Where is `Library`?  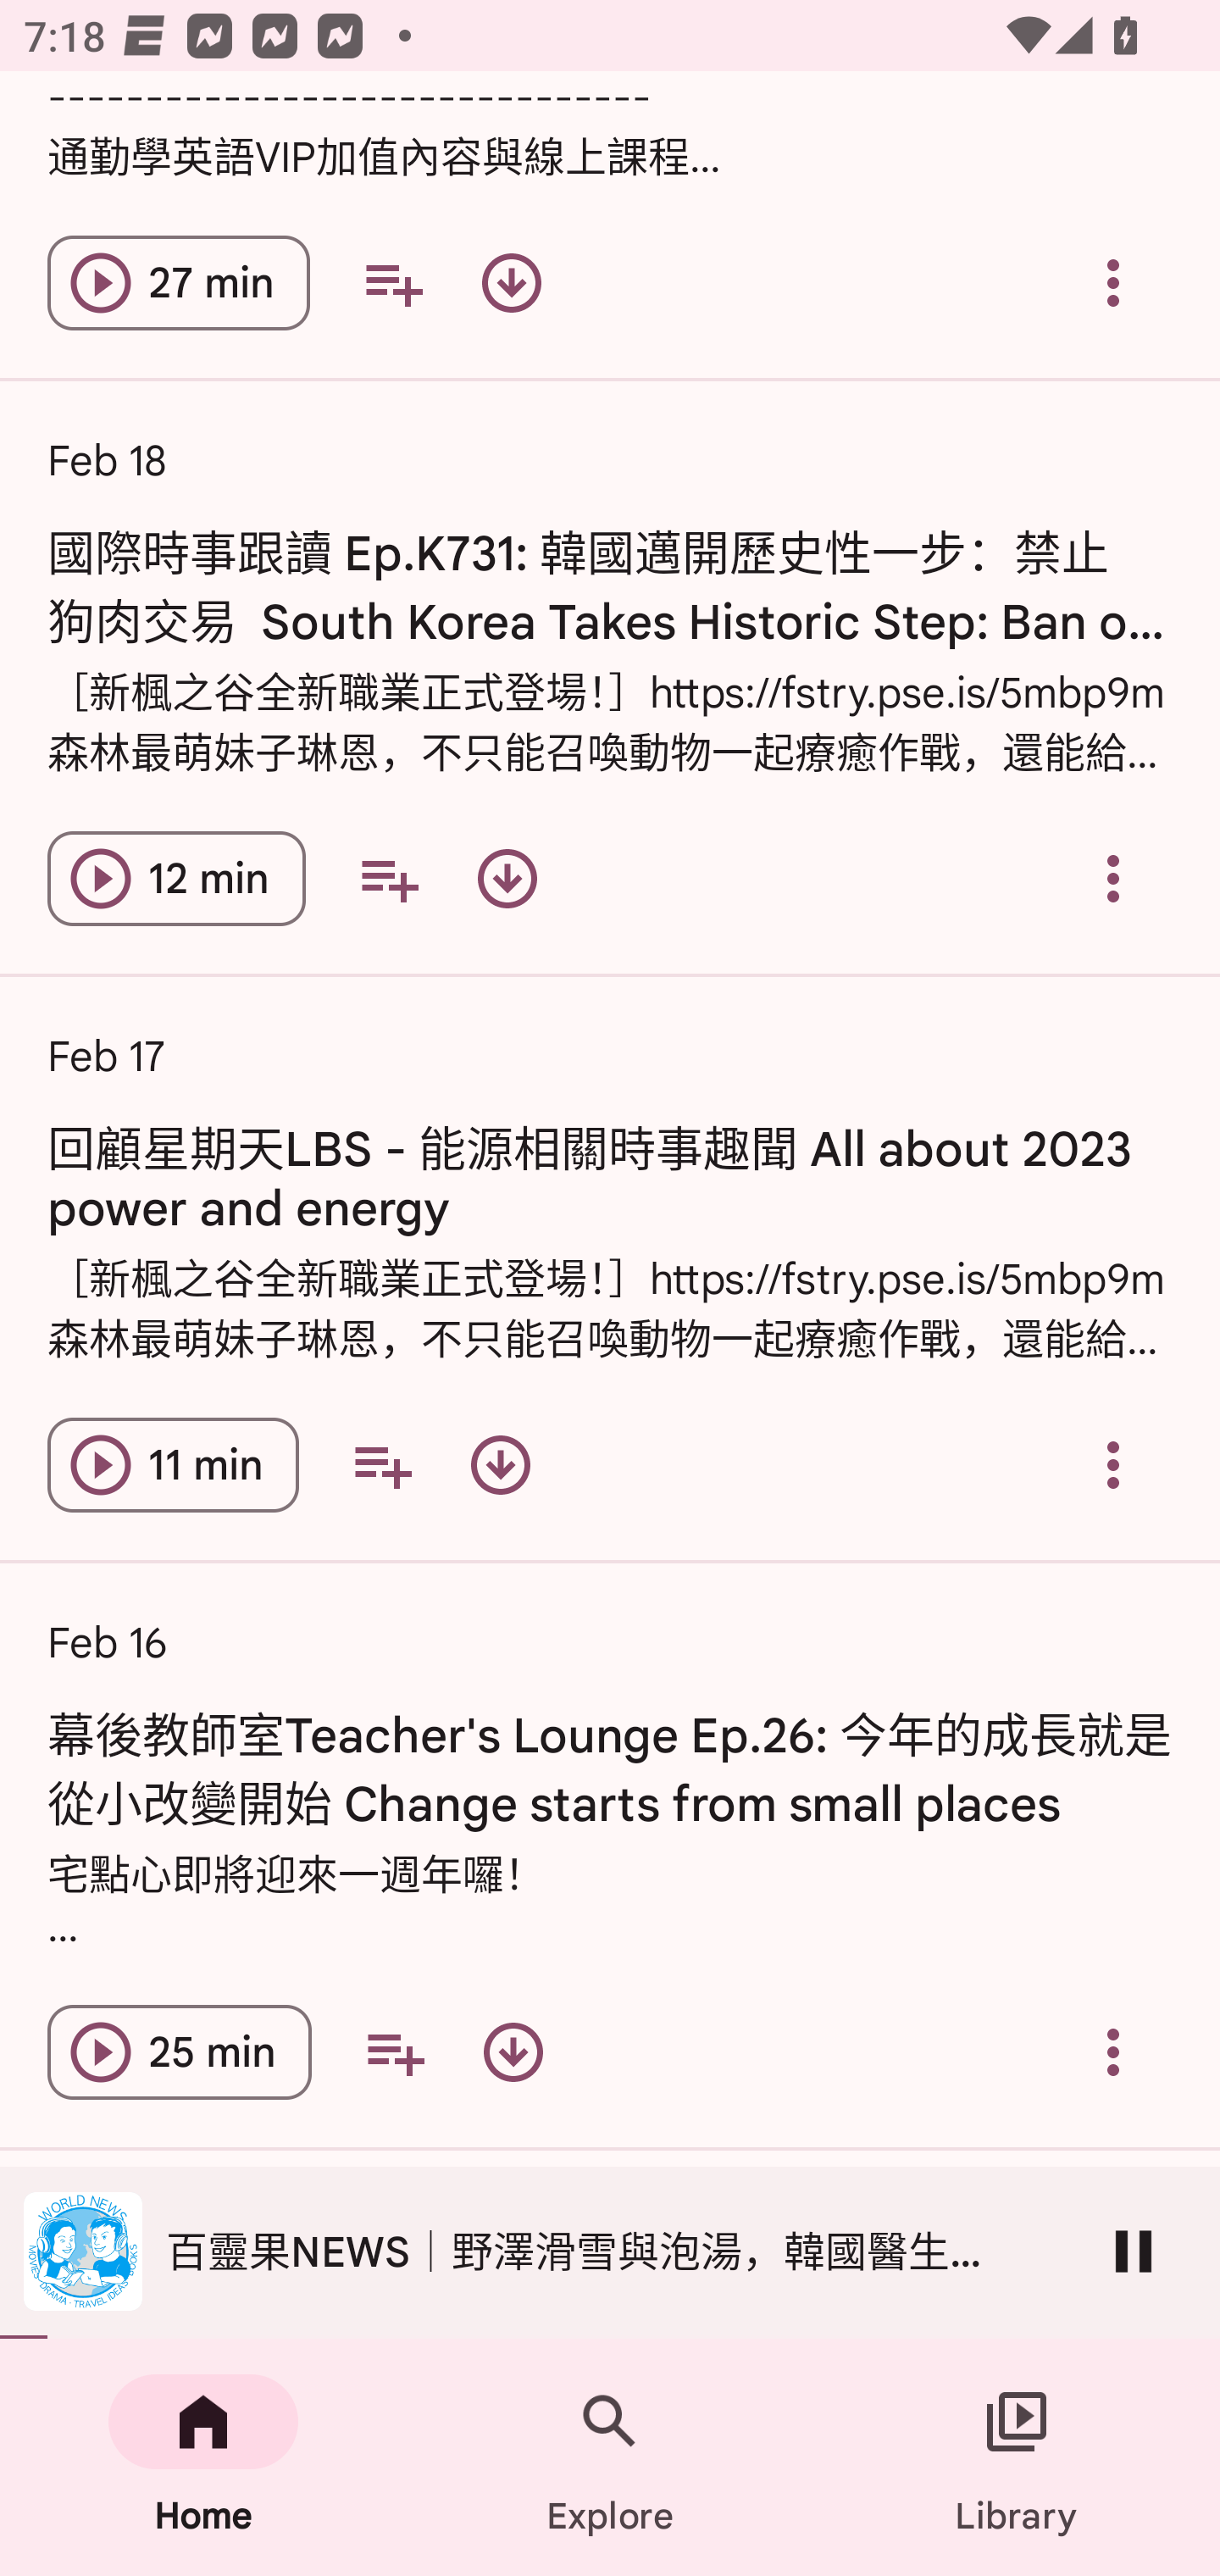 Library is located at coordinates (1017, 2457).